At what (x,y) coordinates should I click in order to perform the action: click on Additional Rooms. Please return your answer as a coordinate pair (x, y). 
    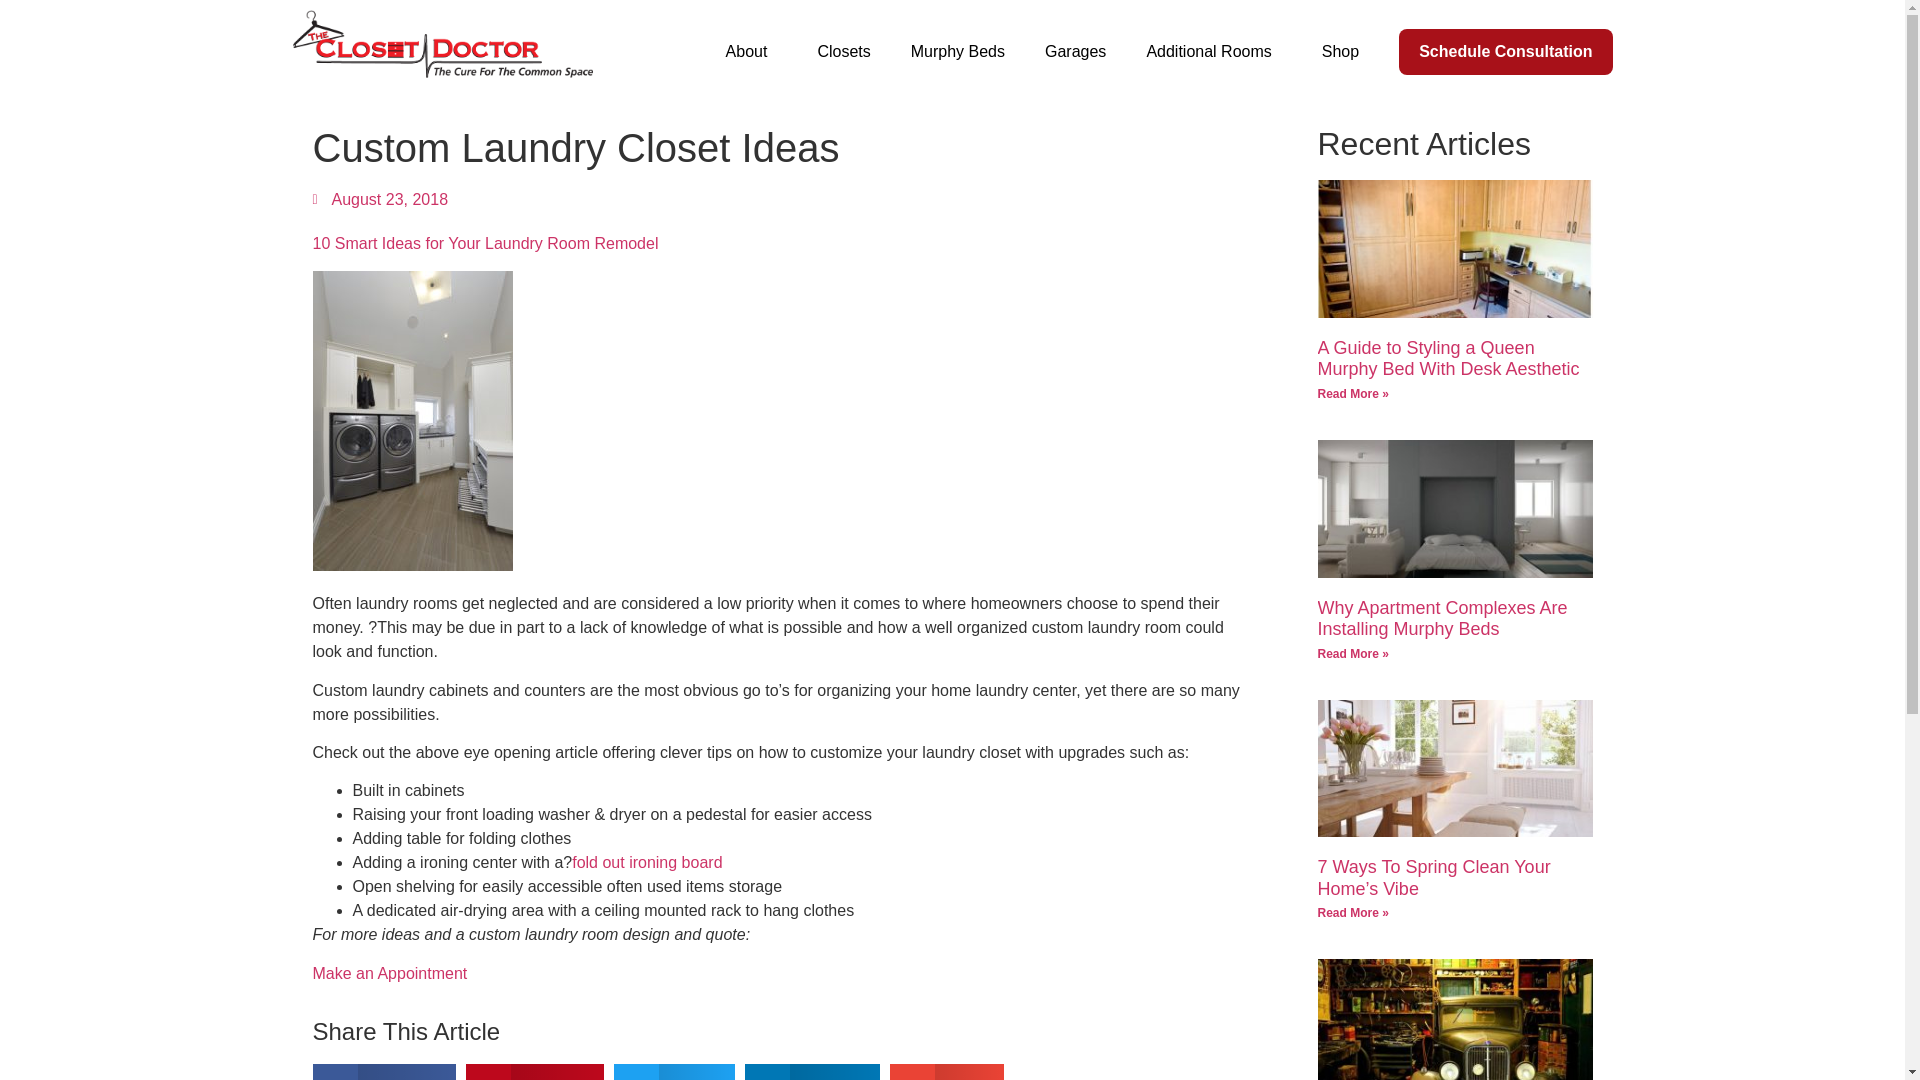
    Looking at the image, I should click on (1213, 52).